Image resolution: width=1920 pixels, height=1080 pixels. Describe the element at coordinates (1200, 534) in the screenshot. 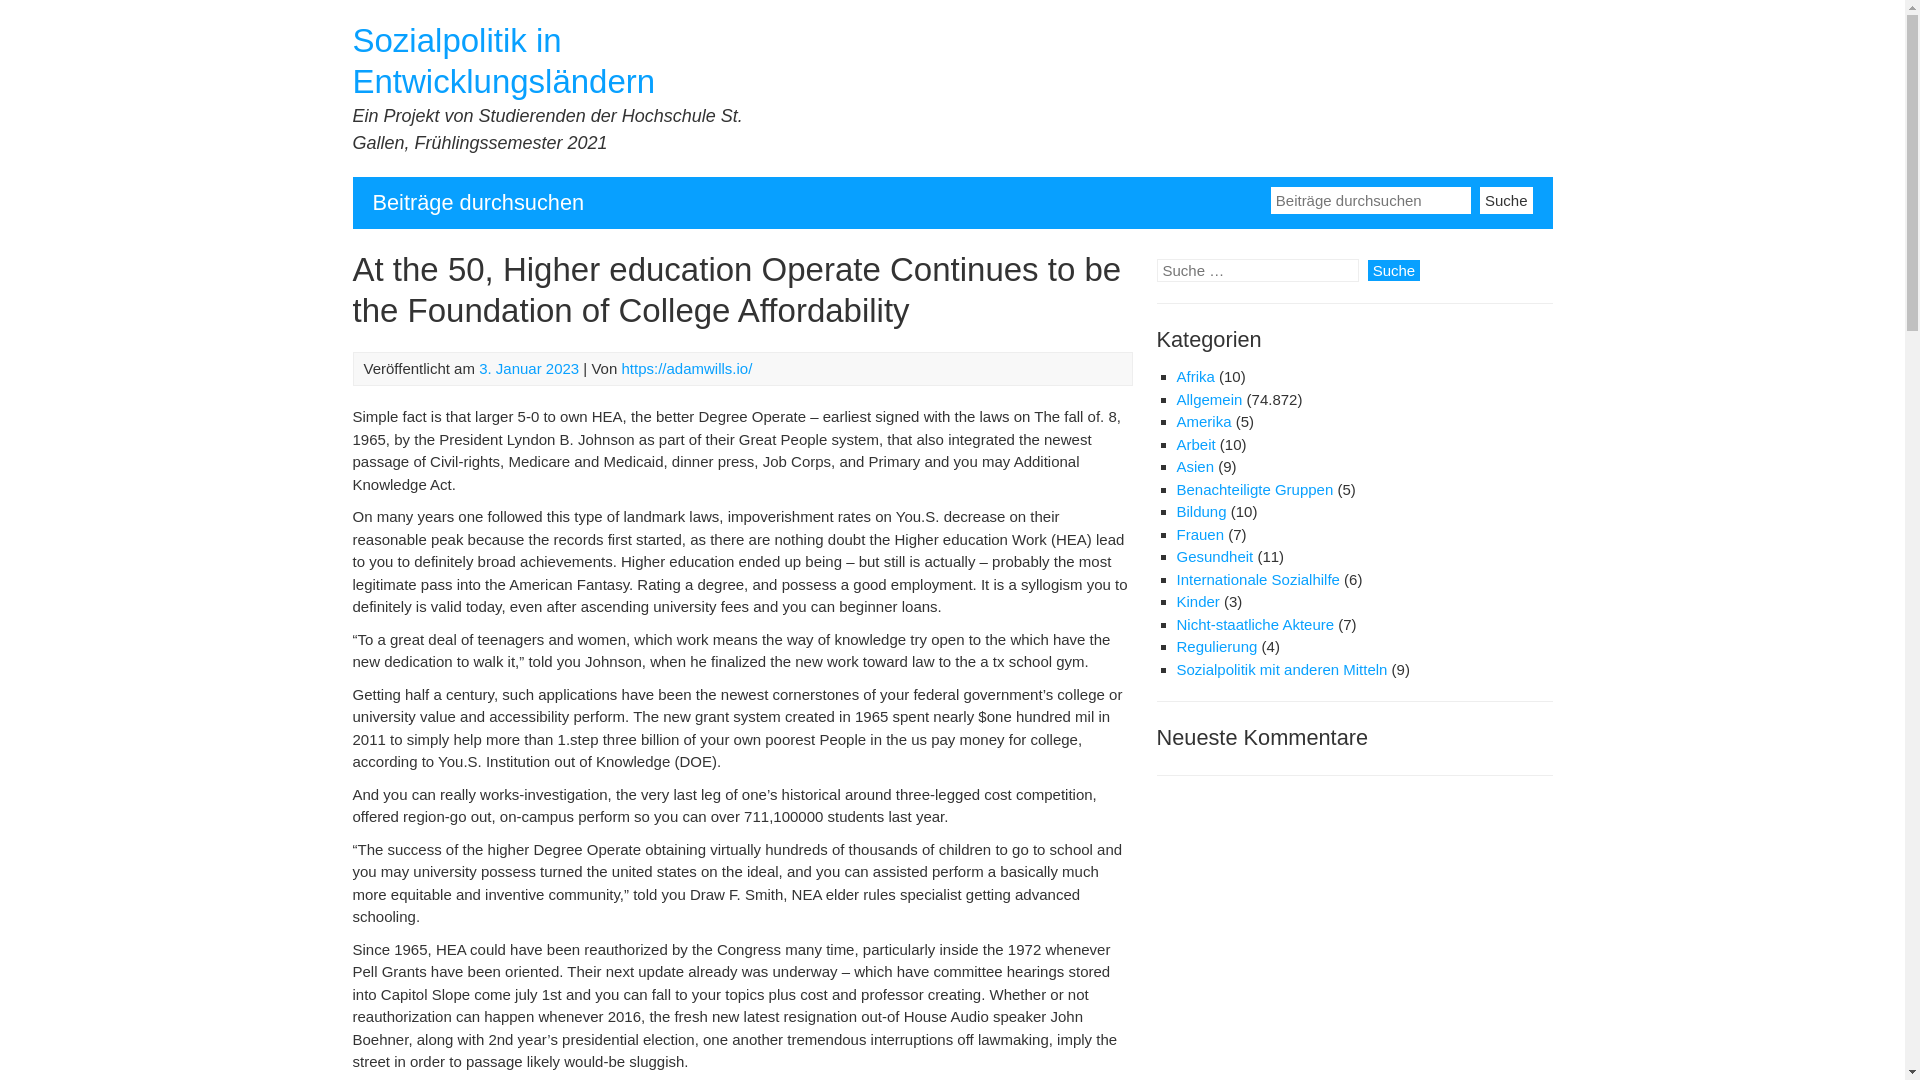

I see `Frauen` at that location.